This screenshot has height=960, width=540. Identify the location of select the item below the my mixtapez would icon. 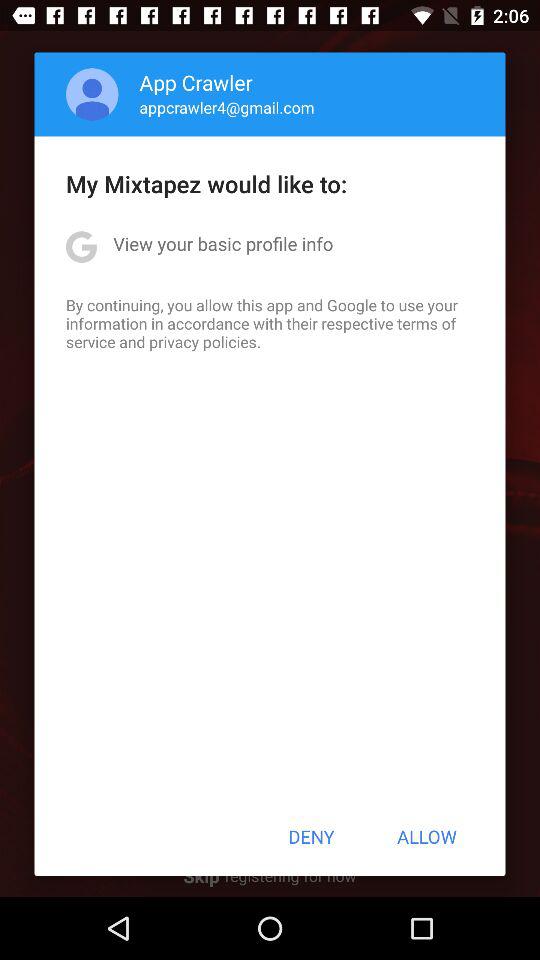
(223, 244).